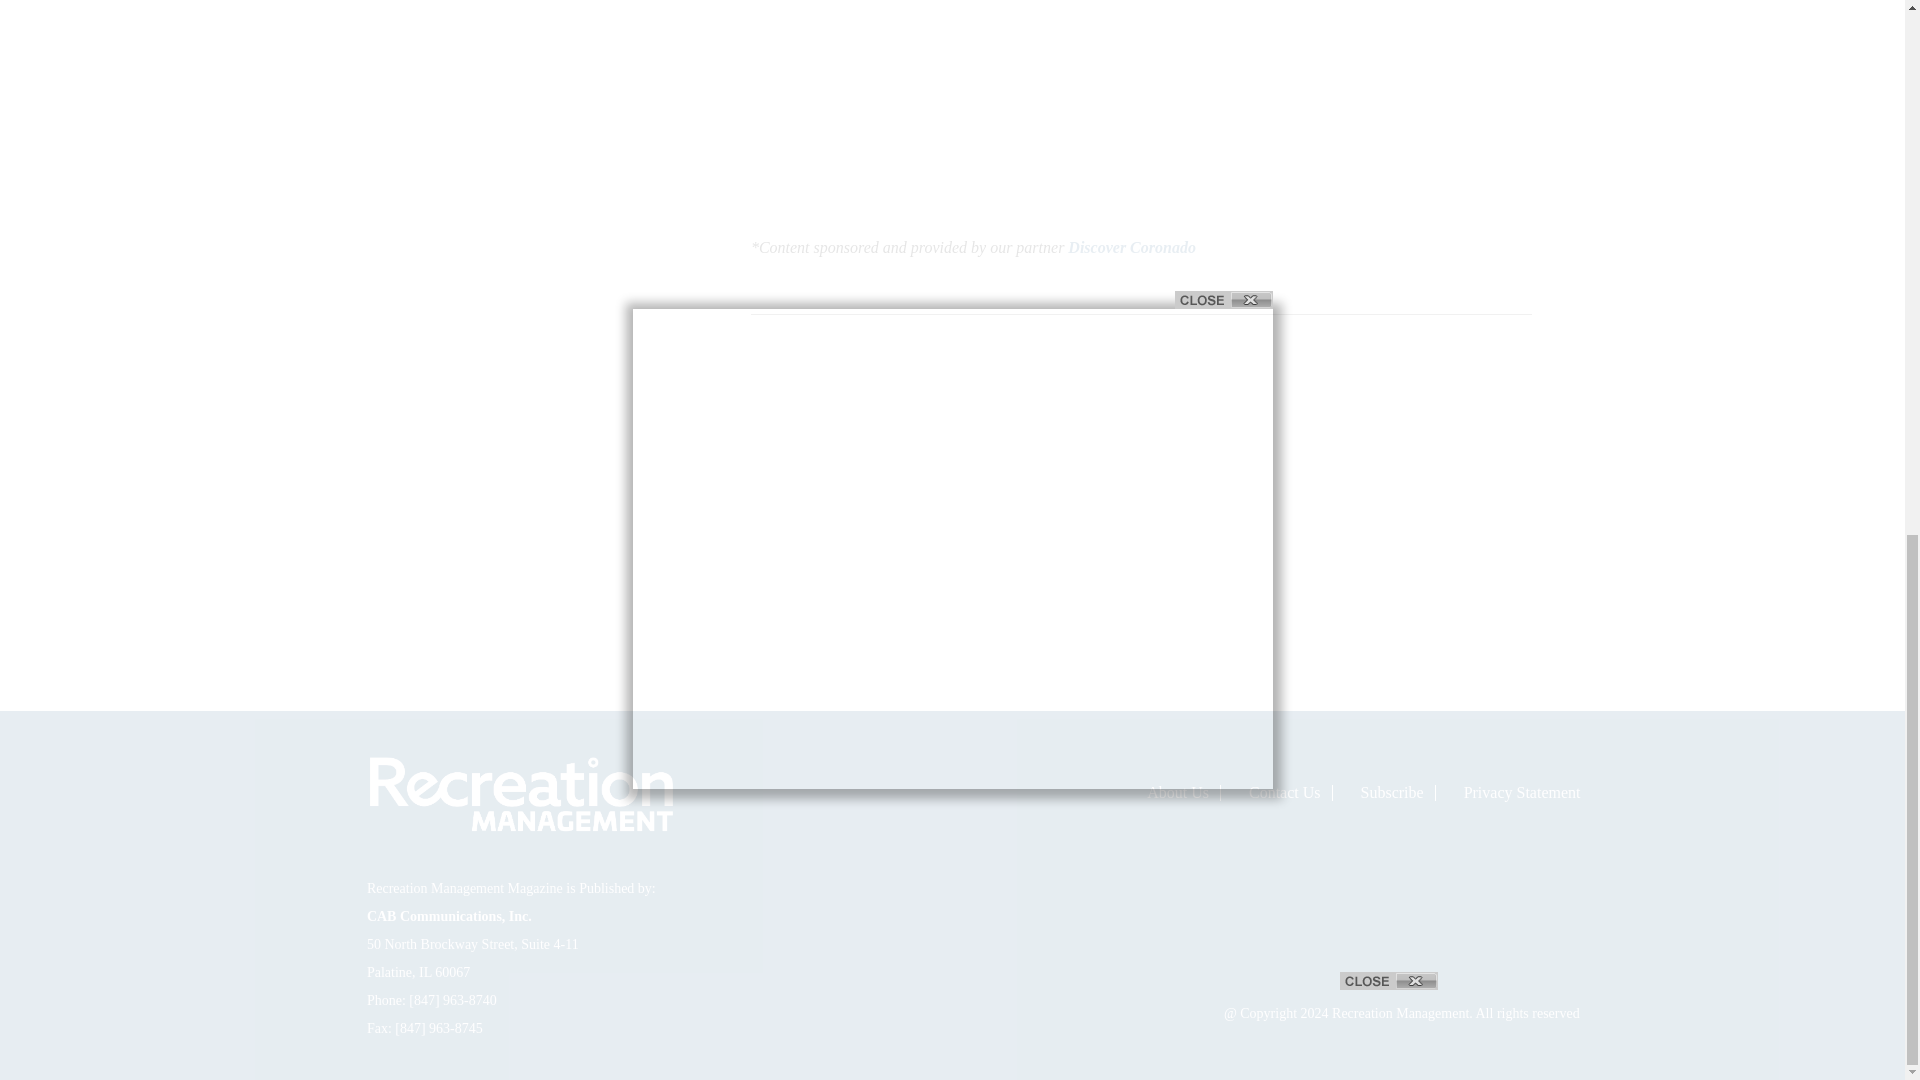 This screenshot has width=1920, height=1080. What do you see at coordinates (1141, 94) in the screenshot?
I see `YouTube video player` at bounding box center [1141, 94].